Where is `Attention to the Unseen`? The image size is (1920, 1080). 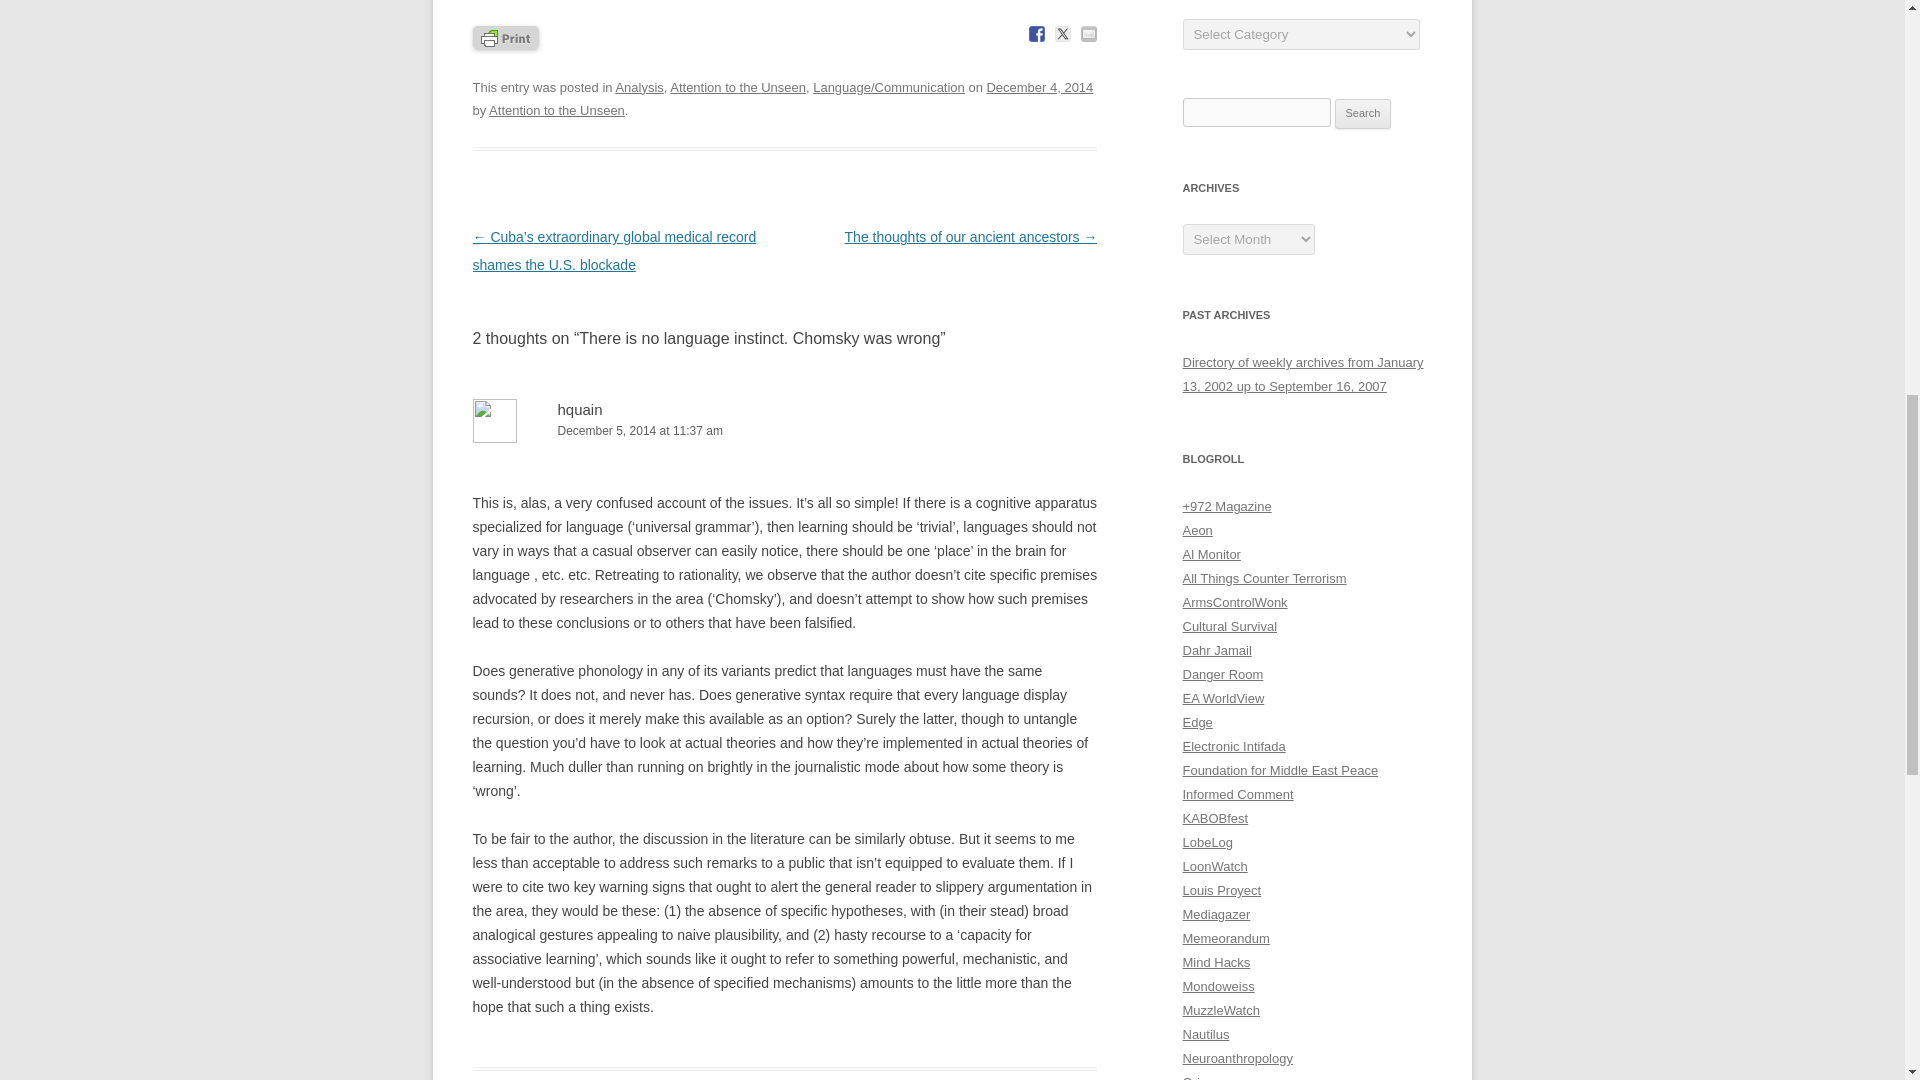 Attention to the Unseen is located at coordinates (557, 110).